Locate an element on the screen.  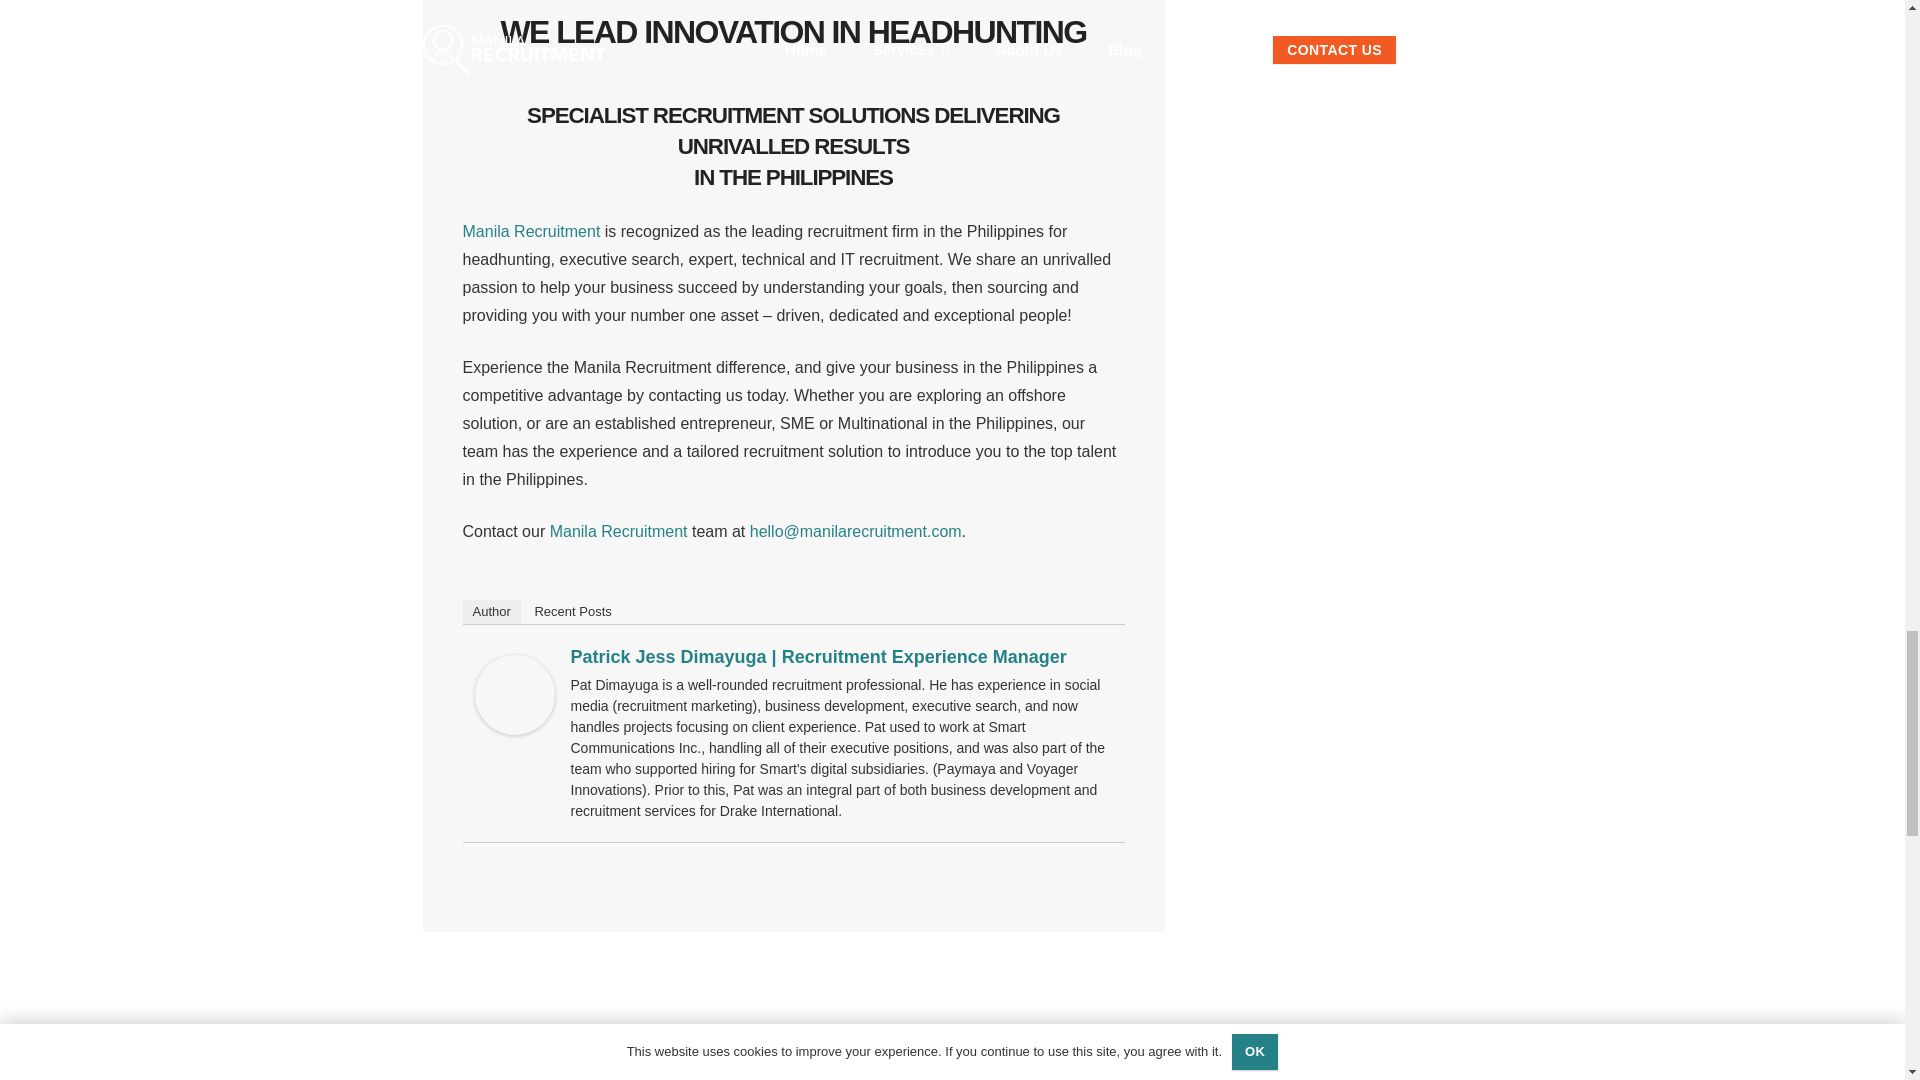
Manila Recruitment is located at coordinates (618, 531).